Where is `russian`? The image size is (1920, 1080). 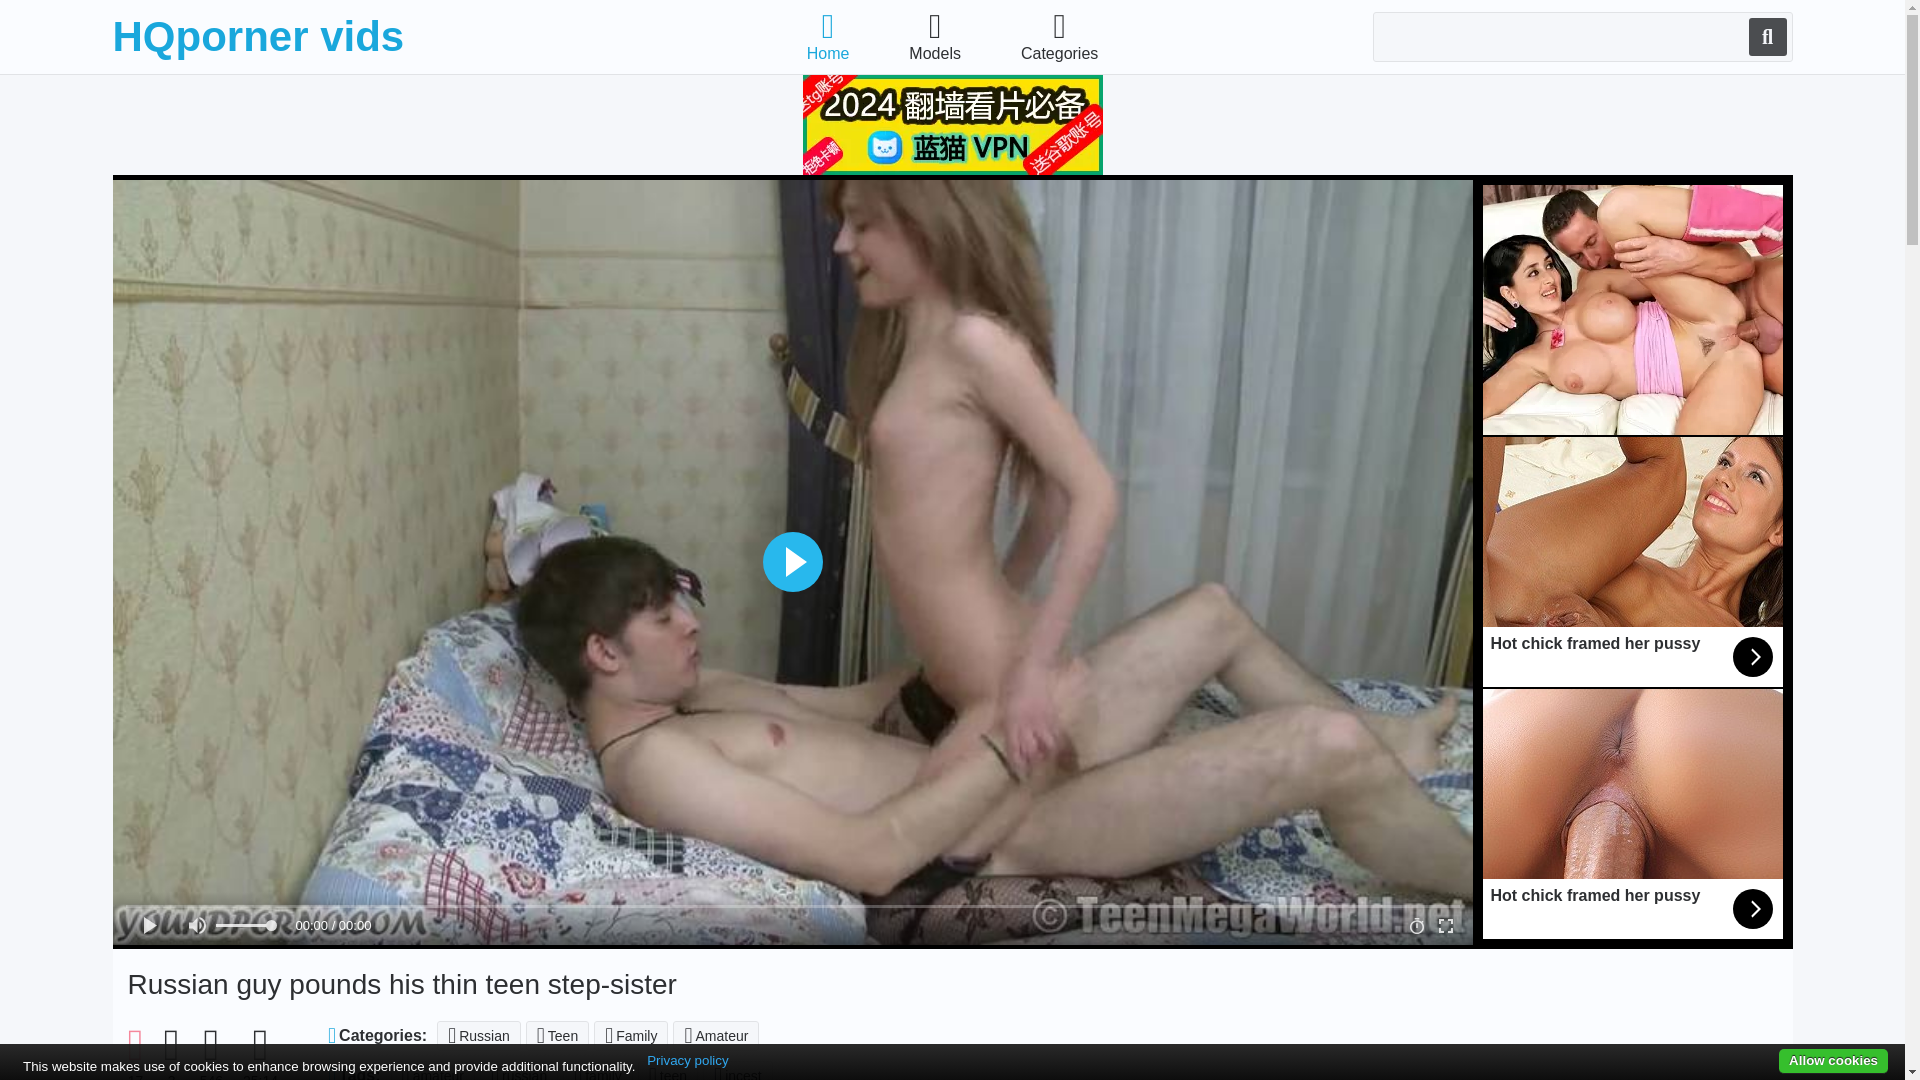 russian is located at coordinates (519, 1070).